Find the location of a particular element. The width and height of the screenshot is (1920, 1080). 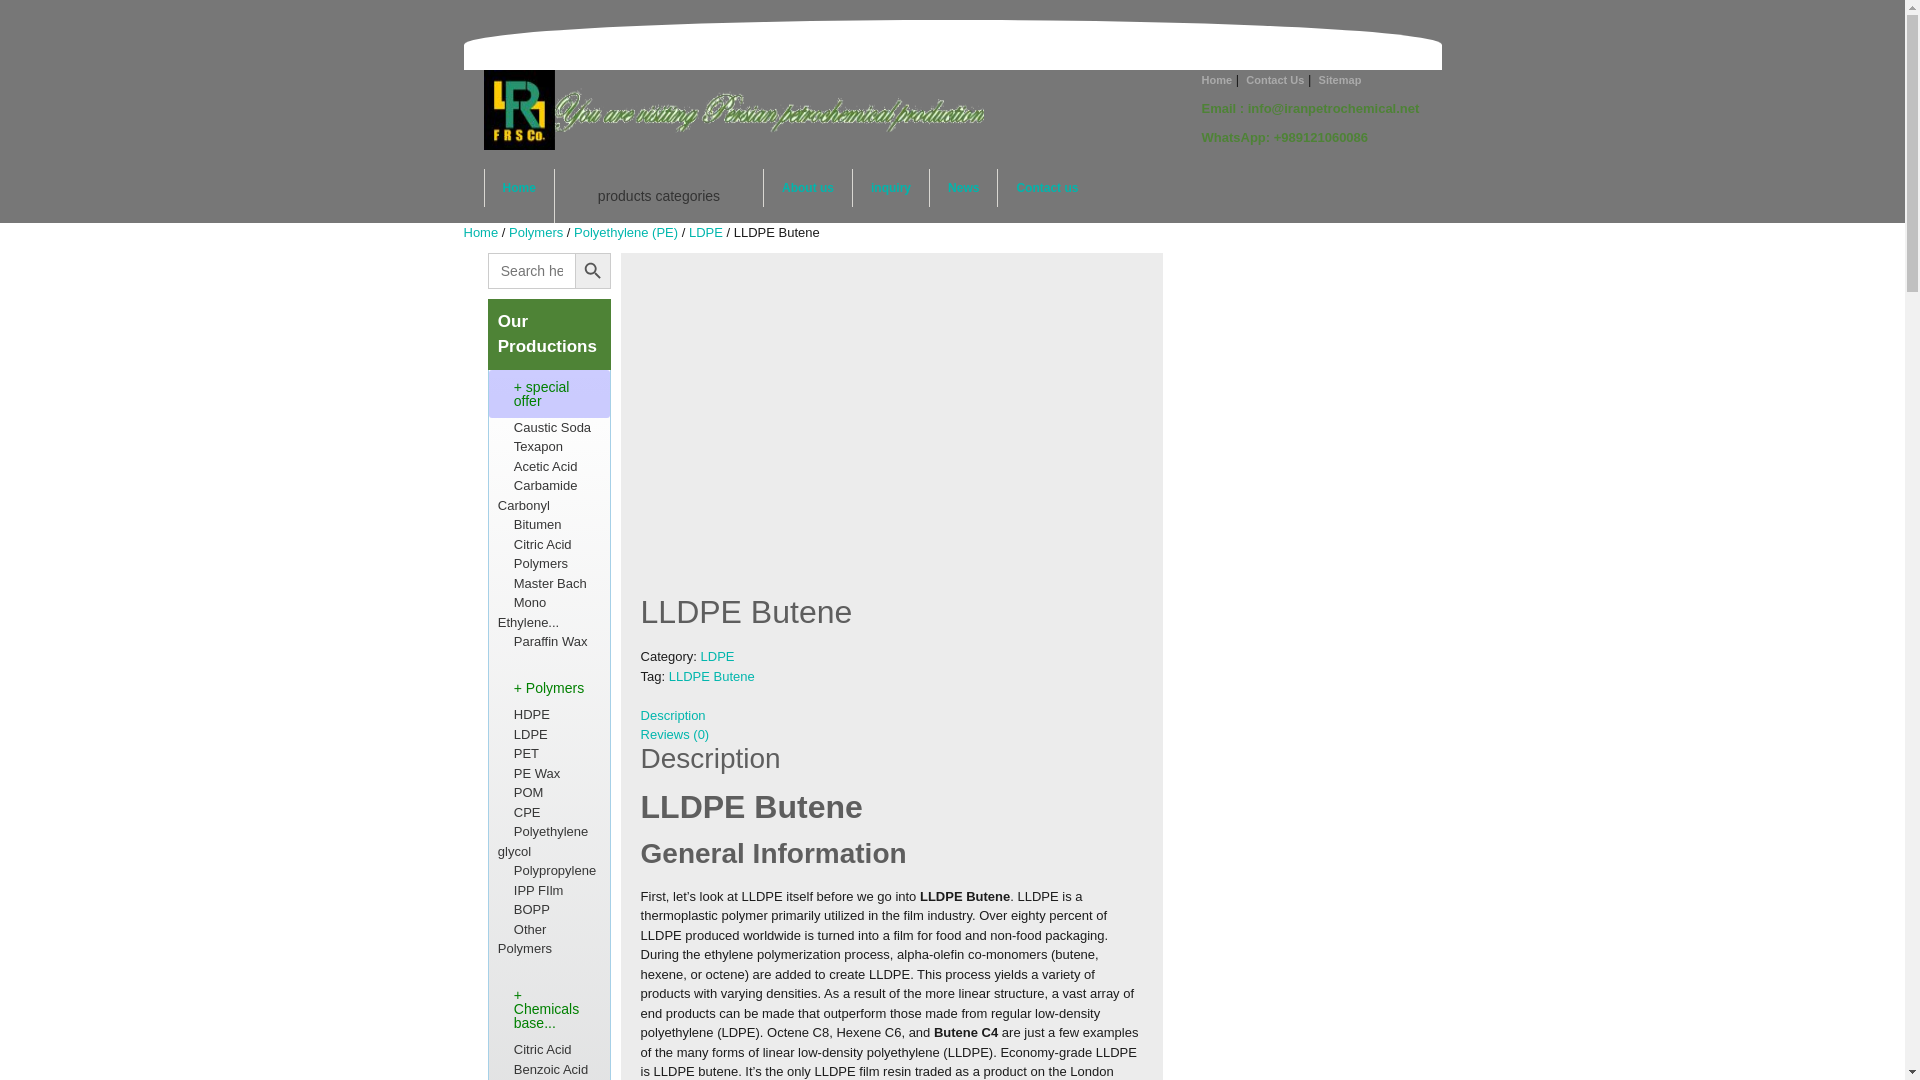

Caustic Soda is located at coordinates (544, 428).